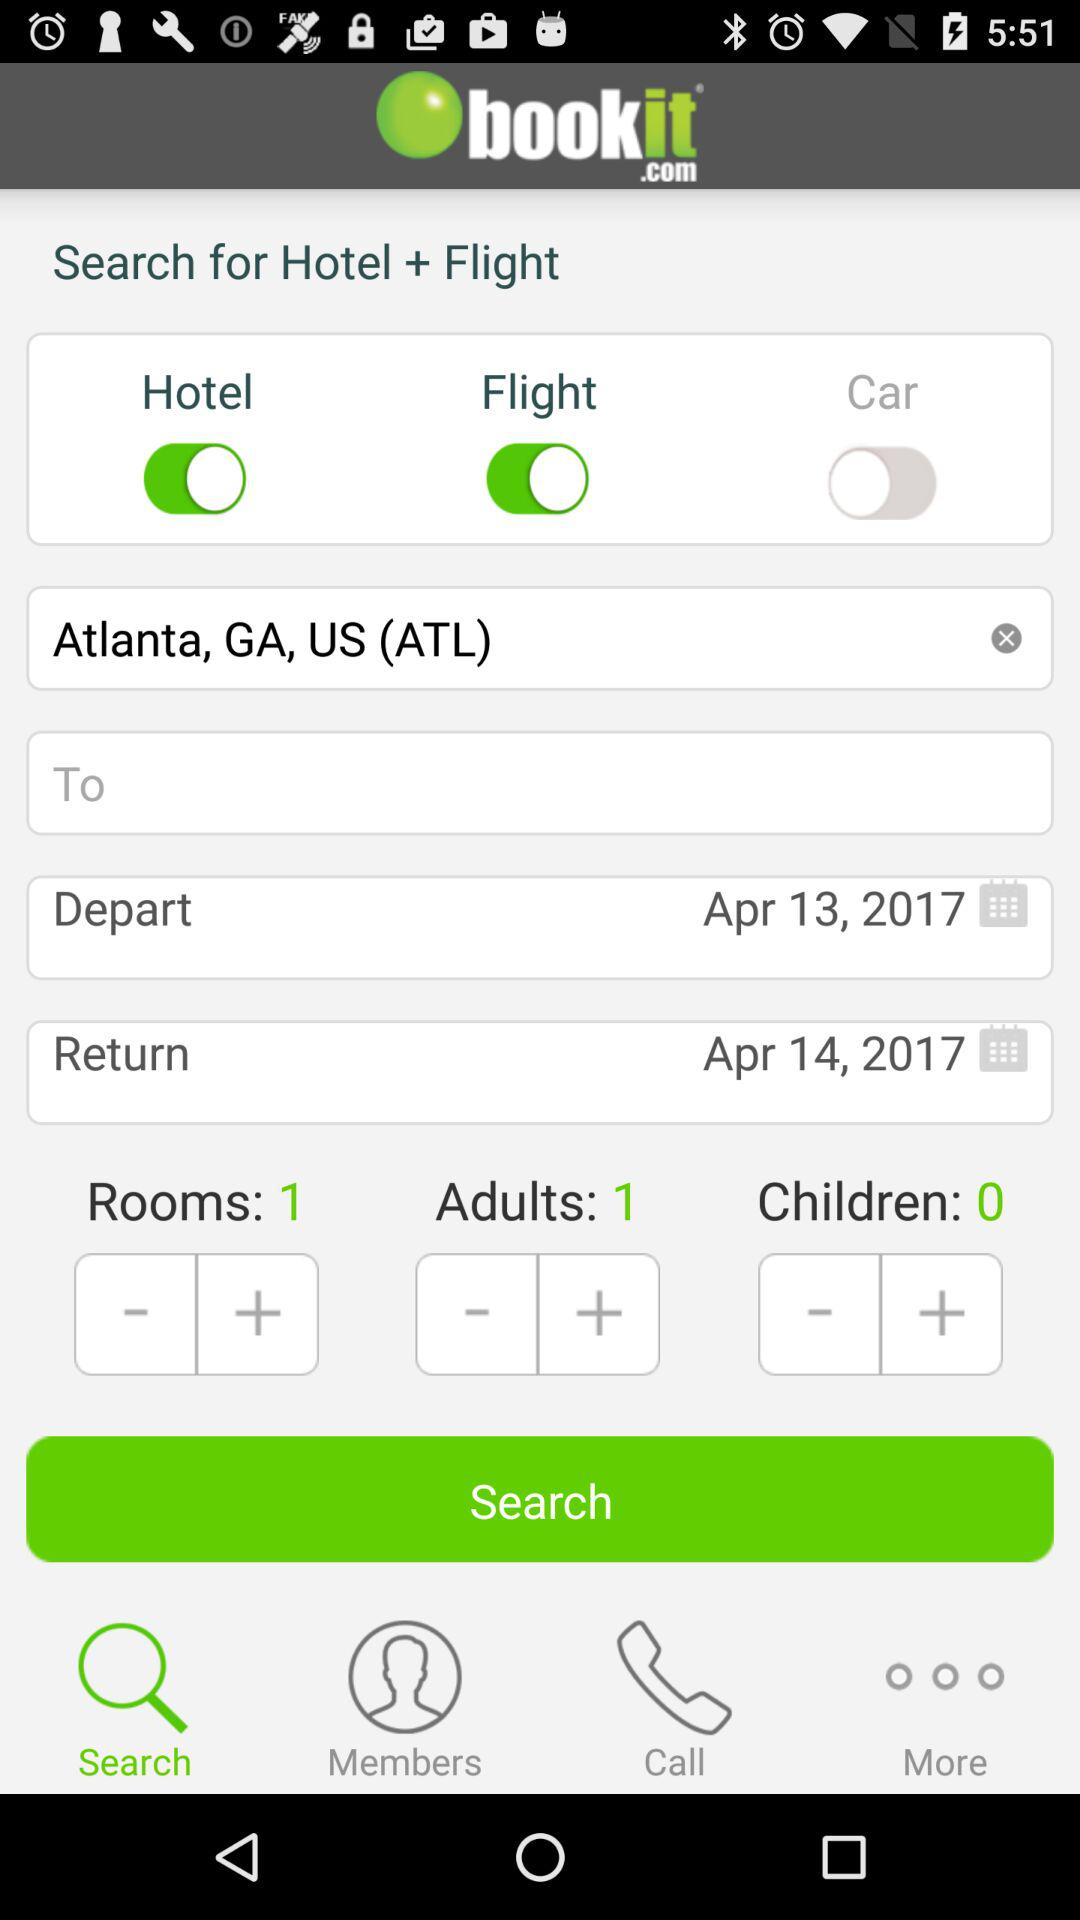 The image size is (1080, 1920). I want to click on scroll until atlanta ga us item, so click(540, 638).